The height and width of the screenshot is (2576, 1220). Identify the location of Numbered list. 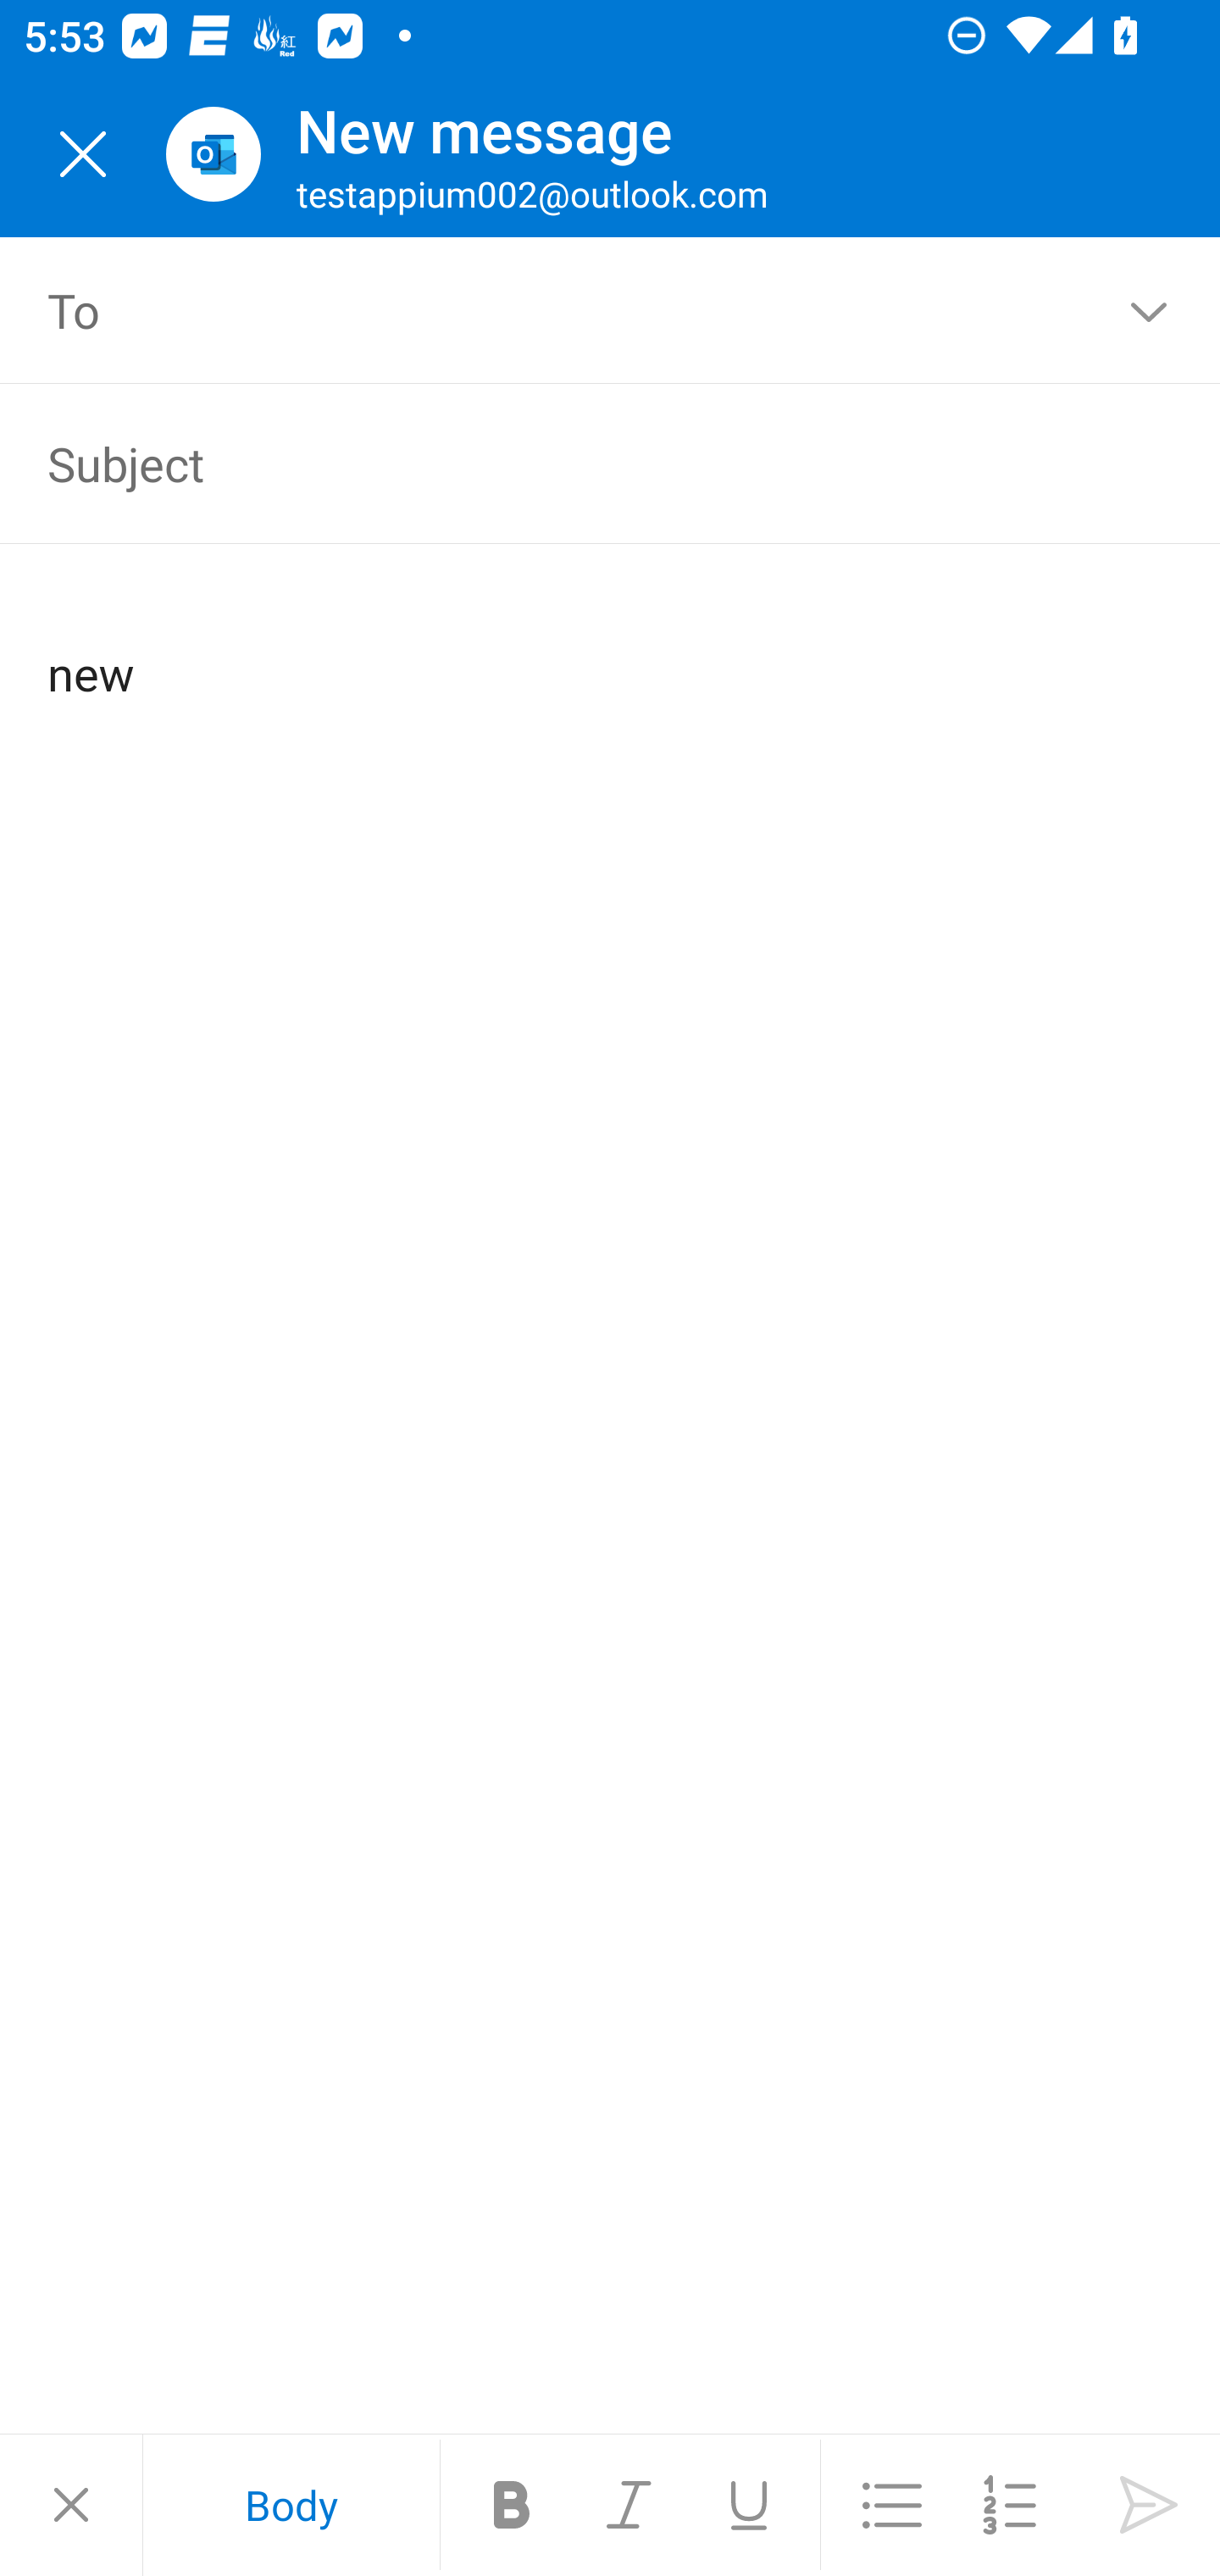
(1010, 2505).